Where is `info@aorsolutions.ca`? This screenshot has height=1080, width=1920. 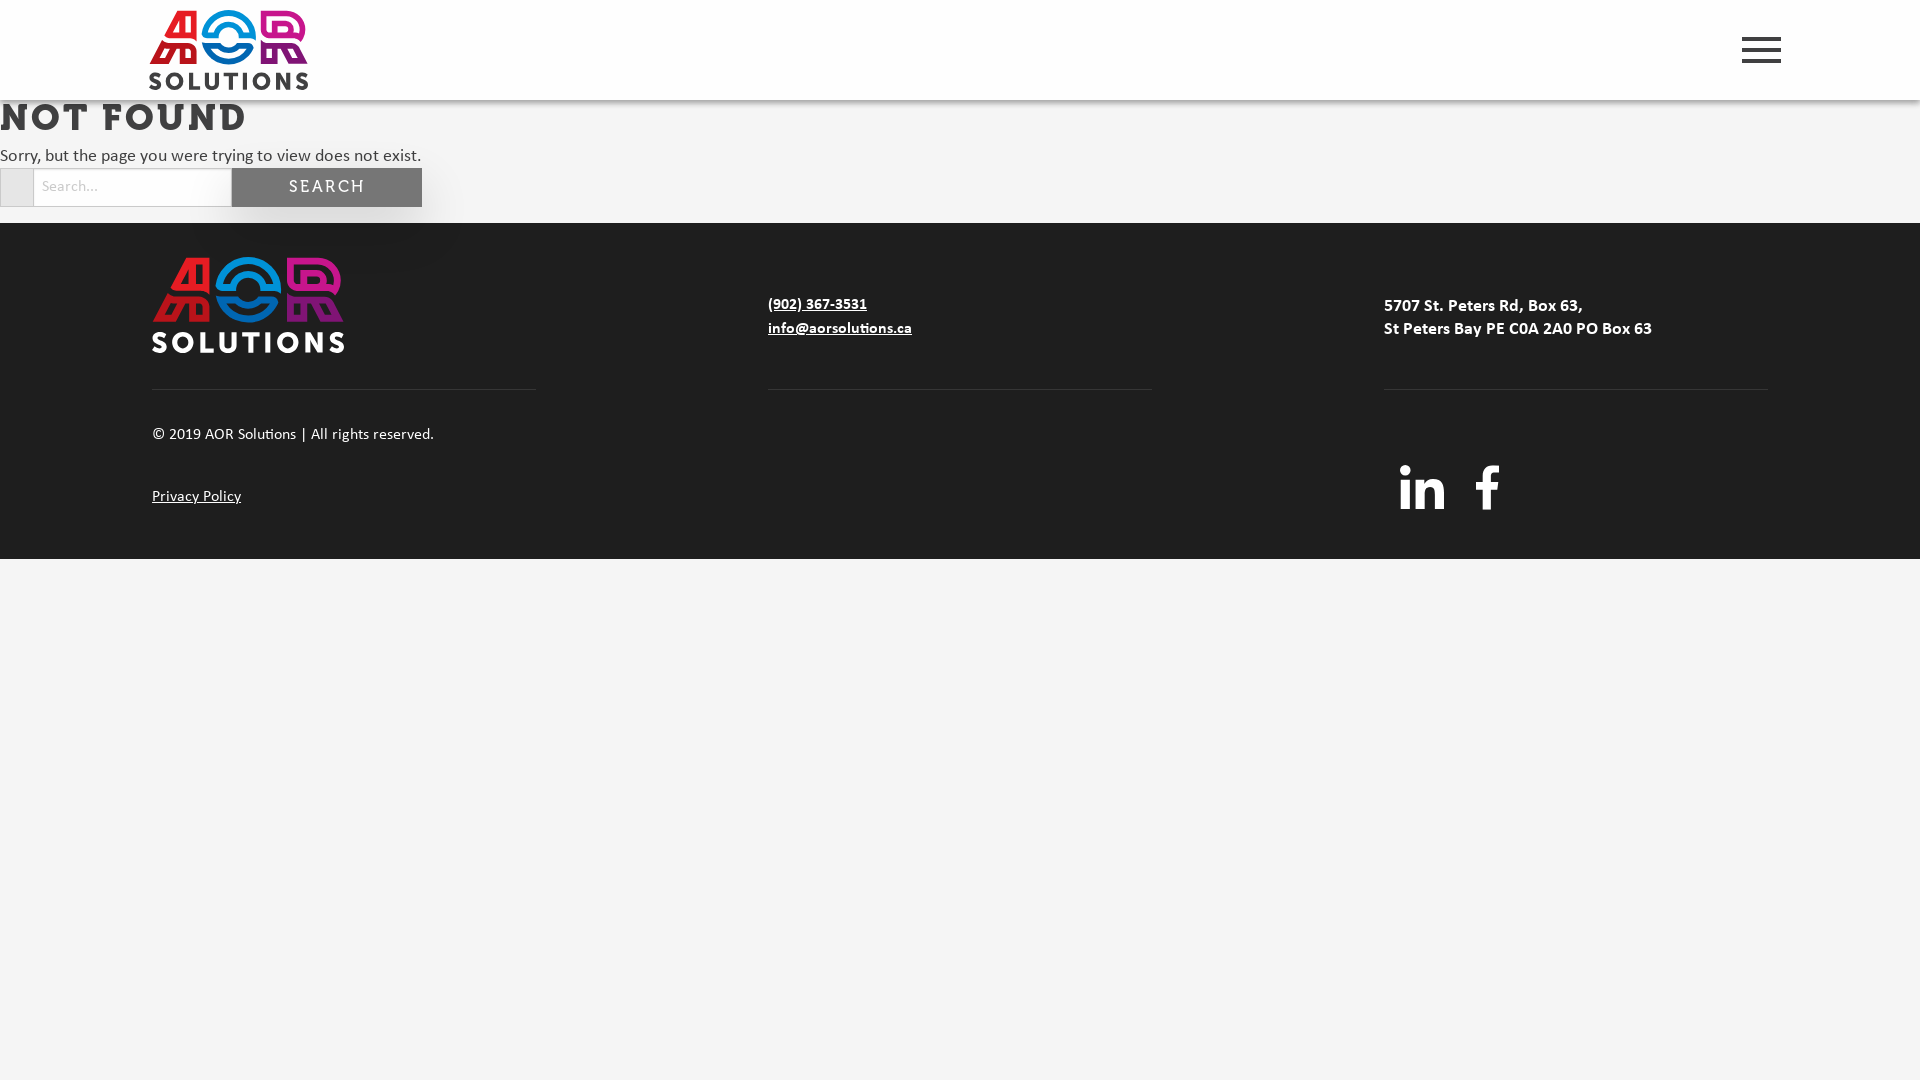
info@aorsolutions.ca is located at coordinates (840, 329).